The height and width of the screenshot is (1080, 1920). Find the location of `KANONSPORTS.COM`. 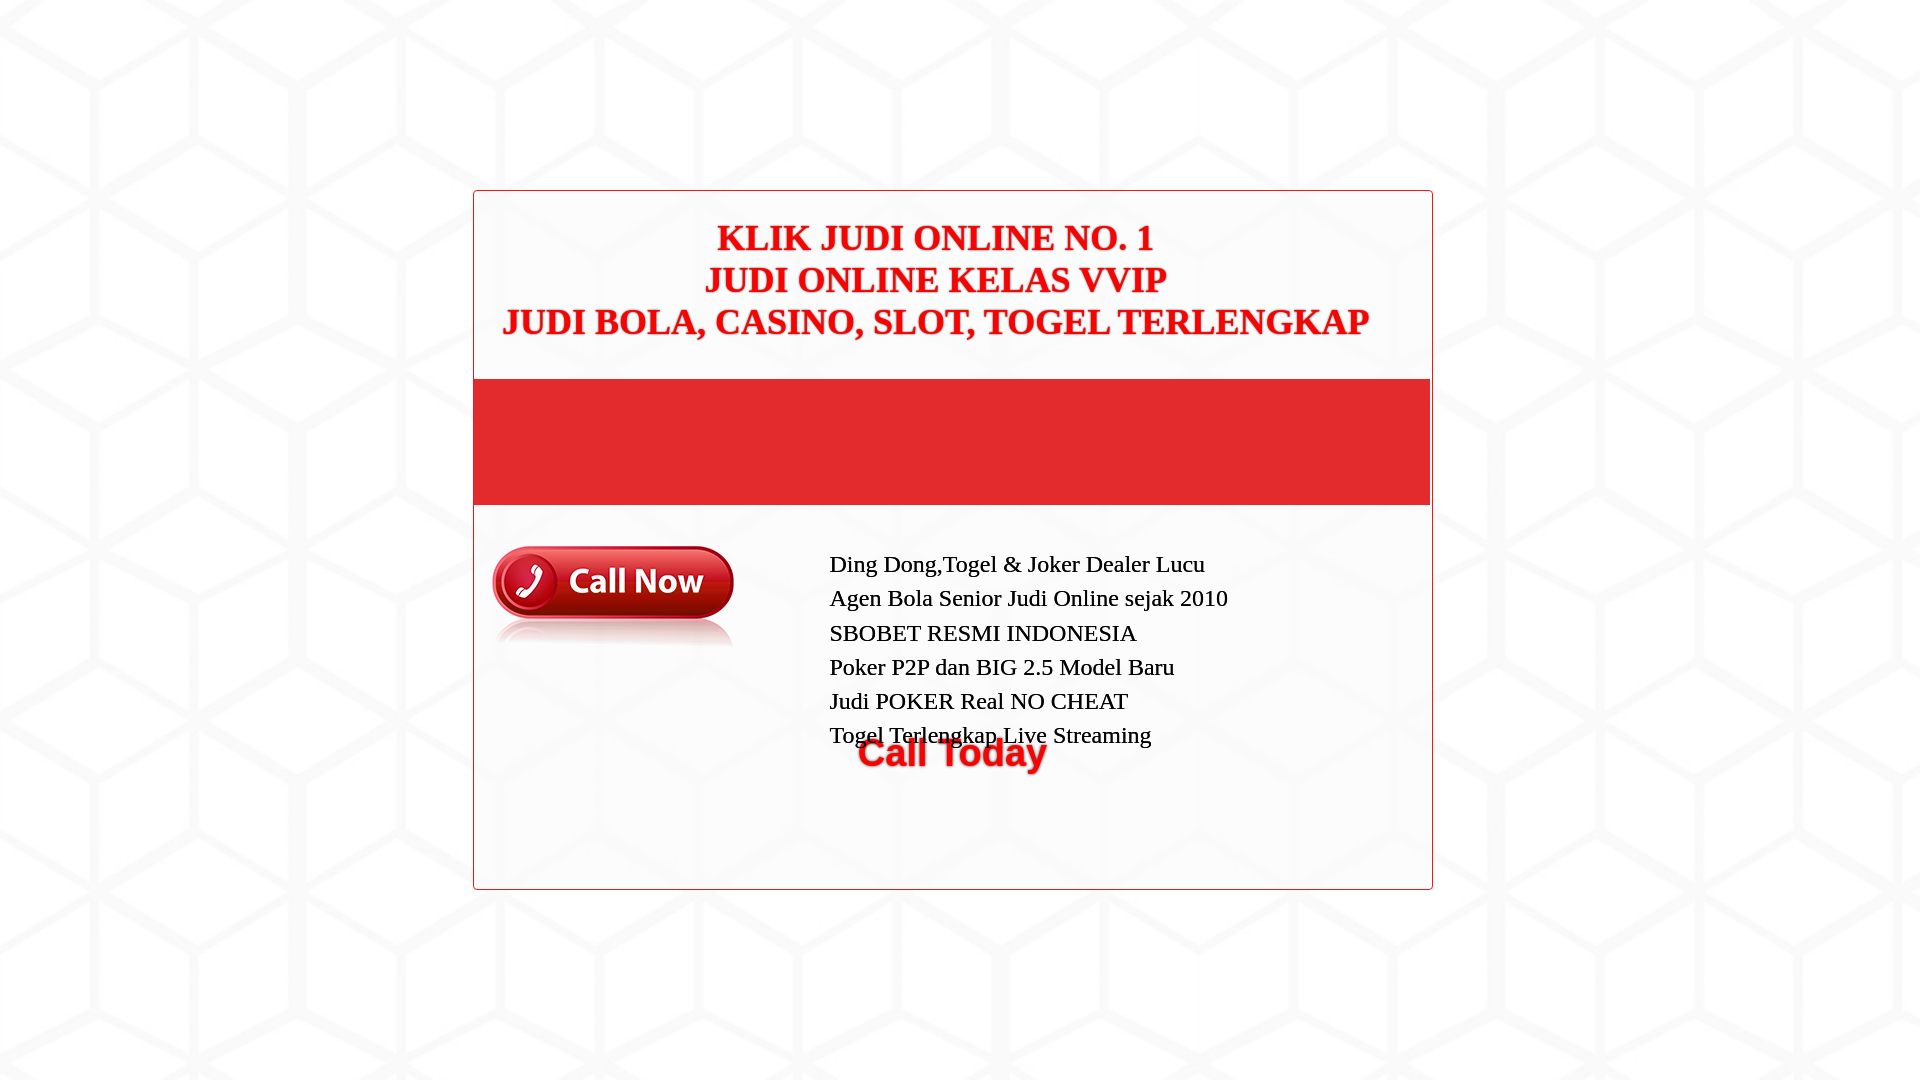

KANONSPORTS.COM is located at coordinates (532, 37).